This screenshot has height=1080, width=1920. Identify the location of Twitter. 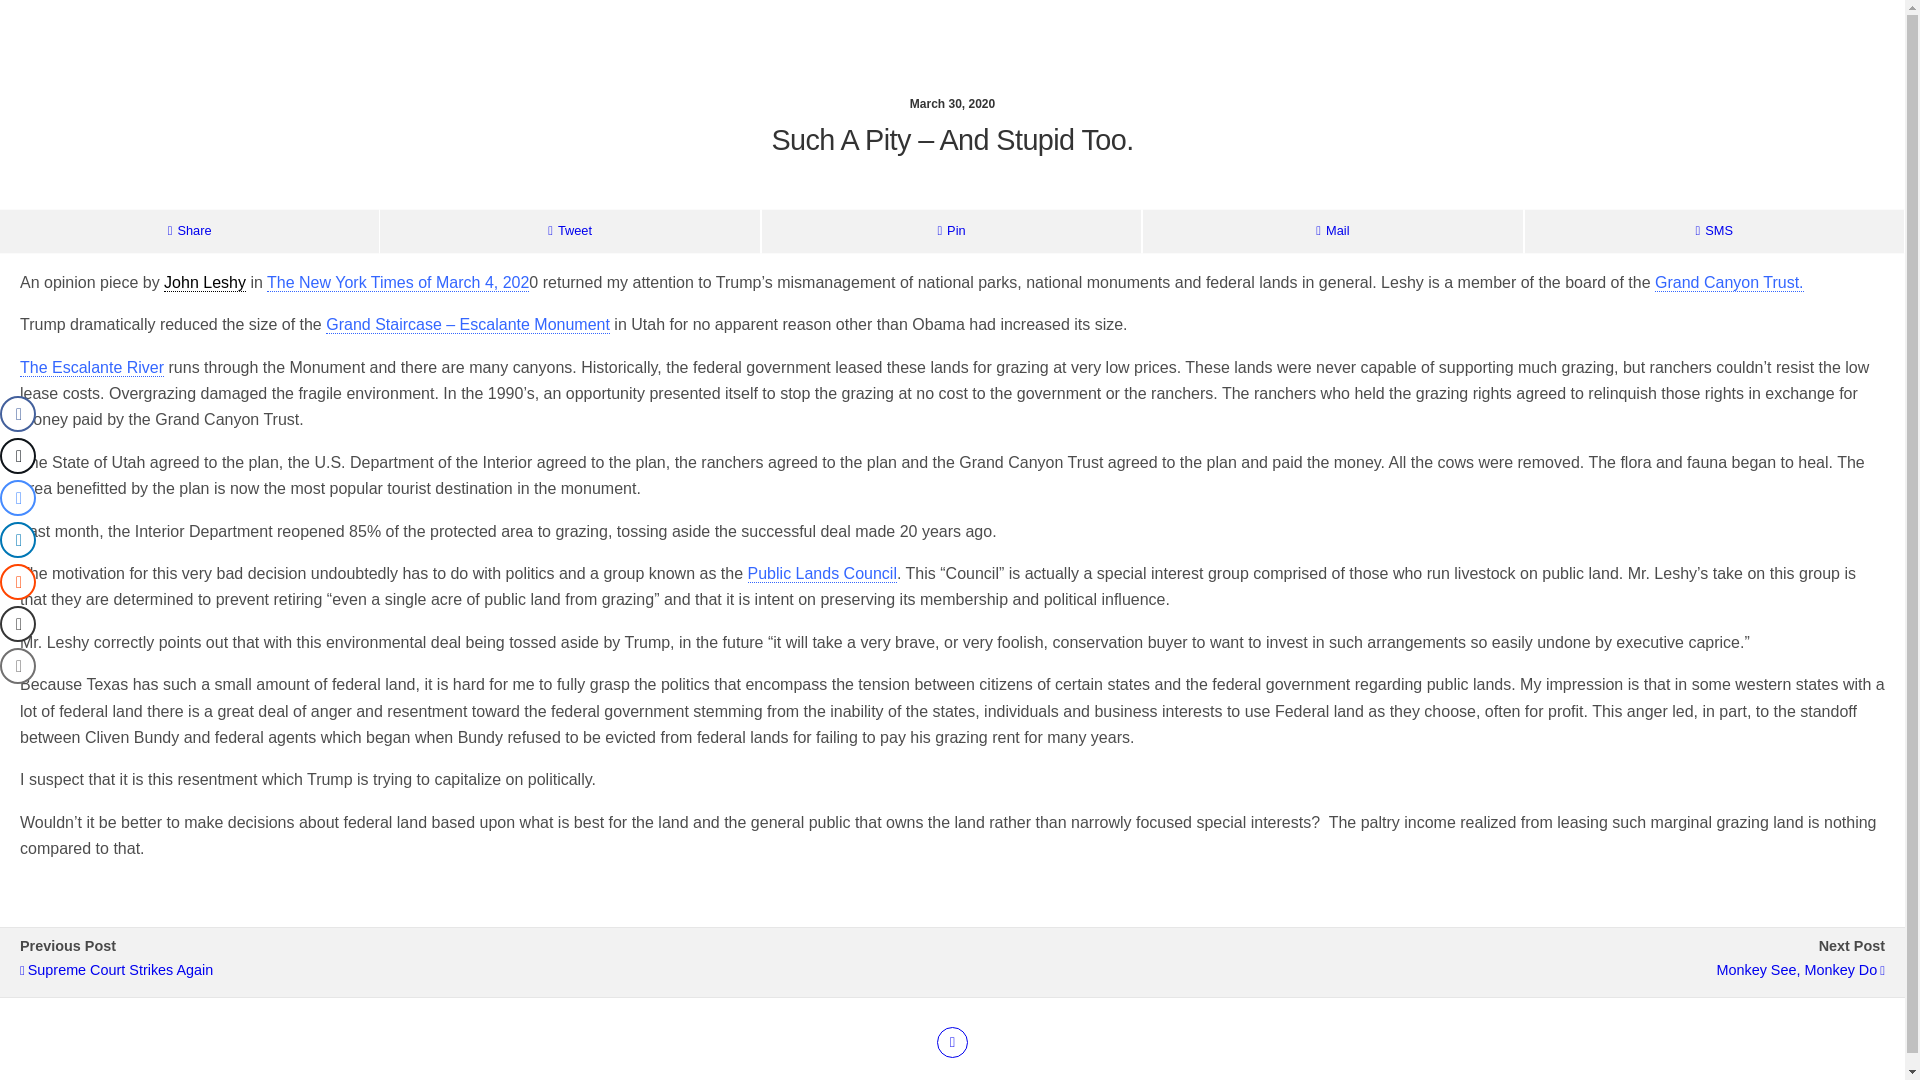
(952, 1042).